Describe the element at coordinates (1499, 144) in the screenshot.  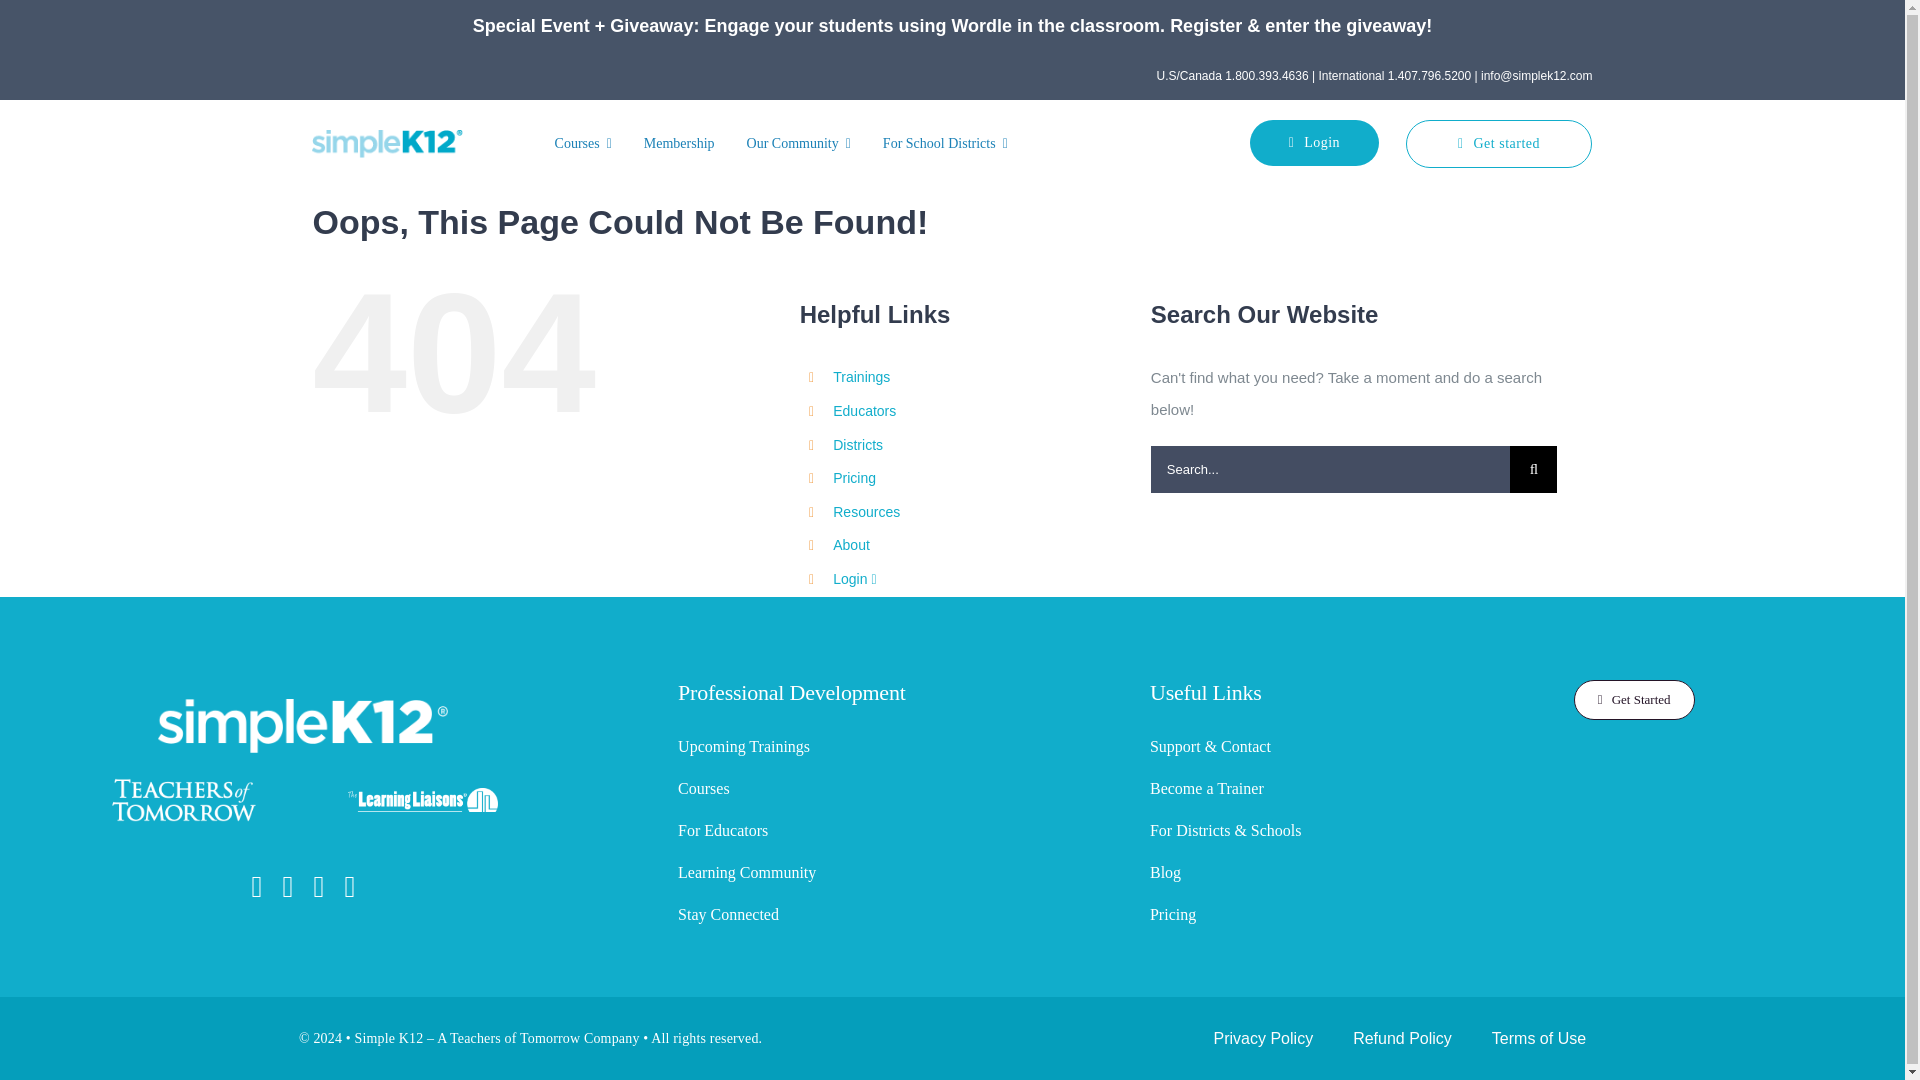
I see `Get started` at that location.